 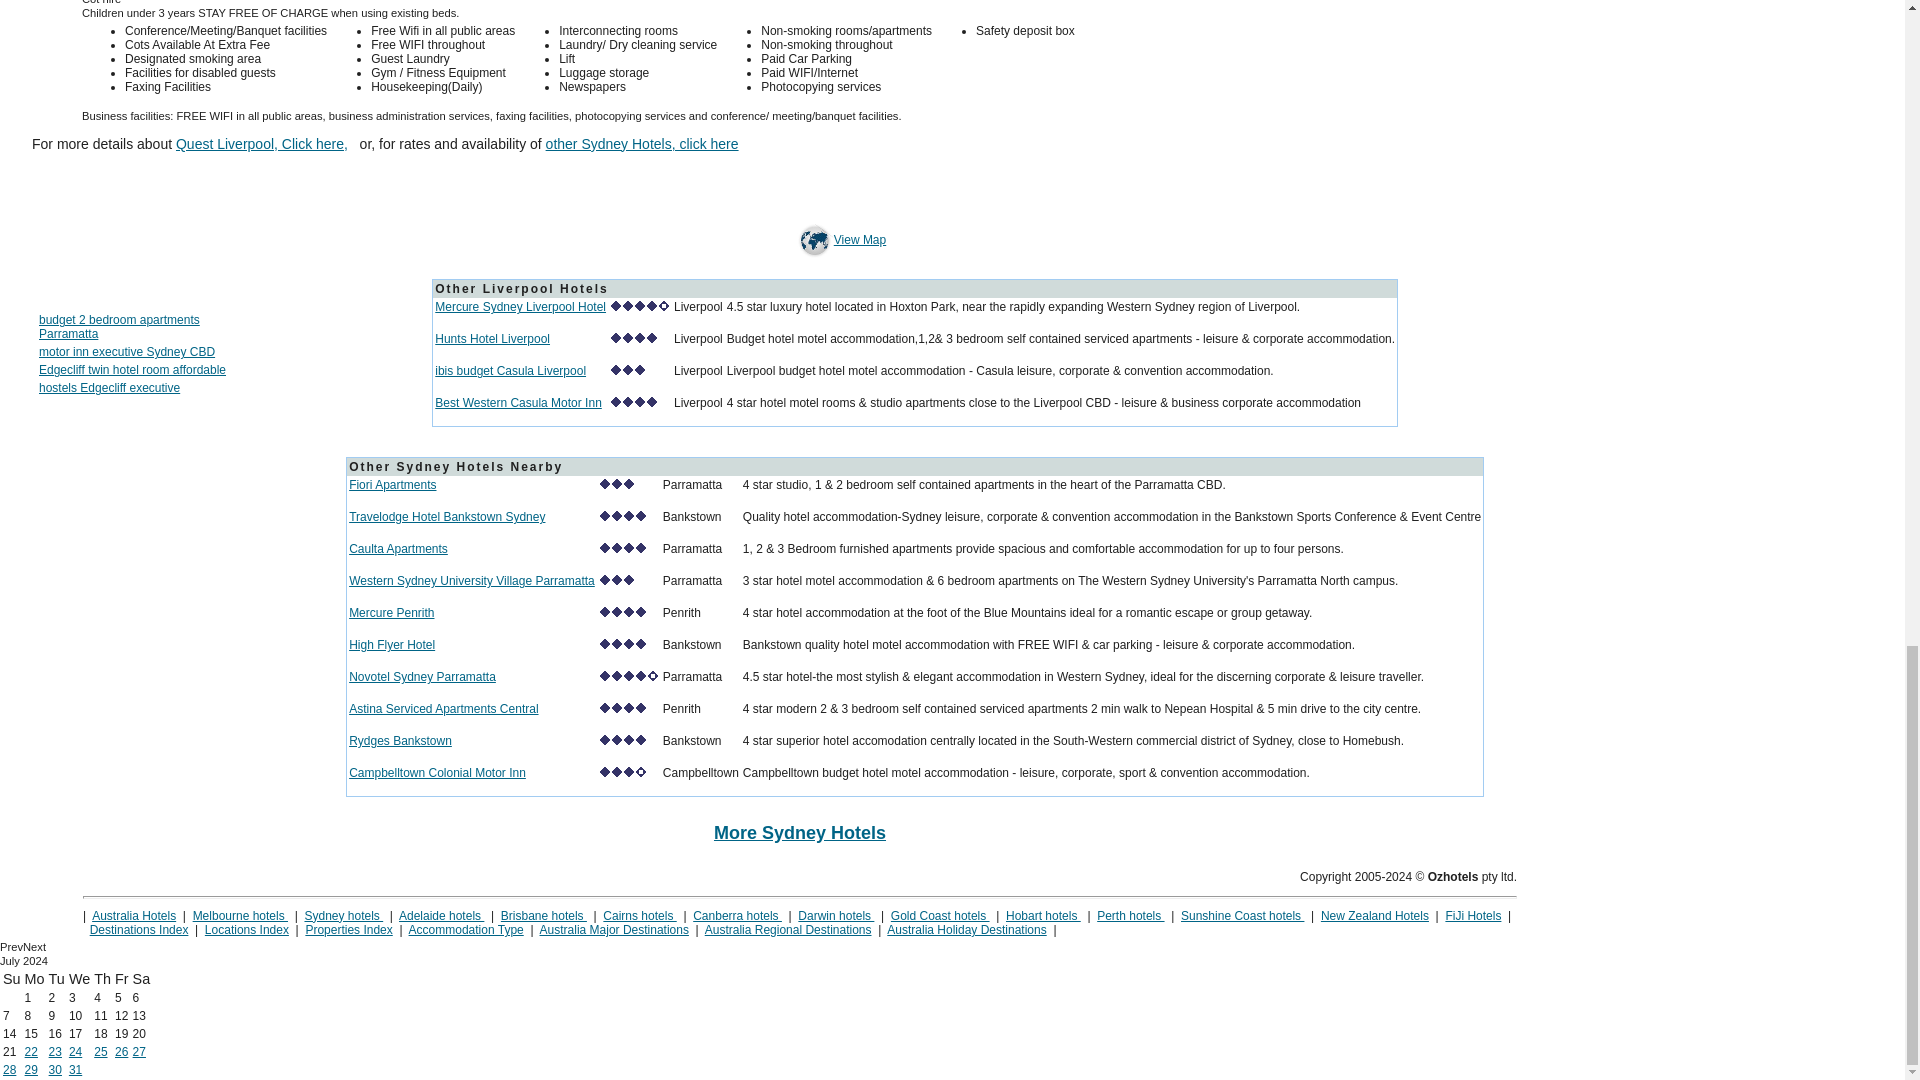 I want to click on View Map, so click(x=814, y=240).